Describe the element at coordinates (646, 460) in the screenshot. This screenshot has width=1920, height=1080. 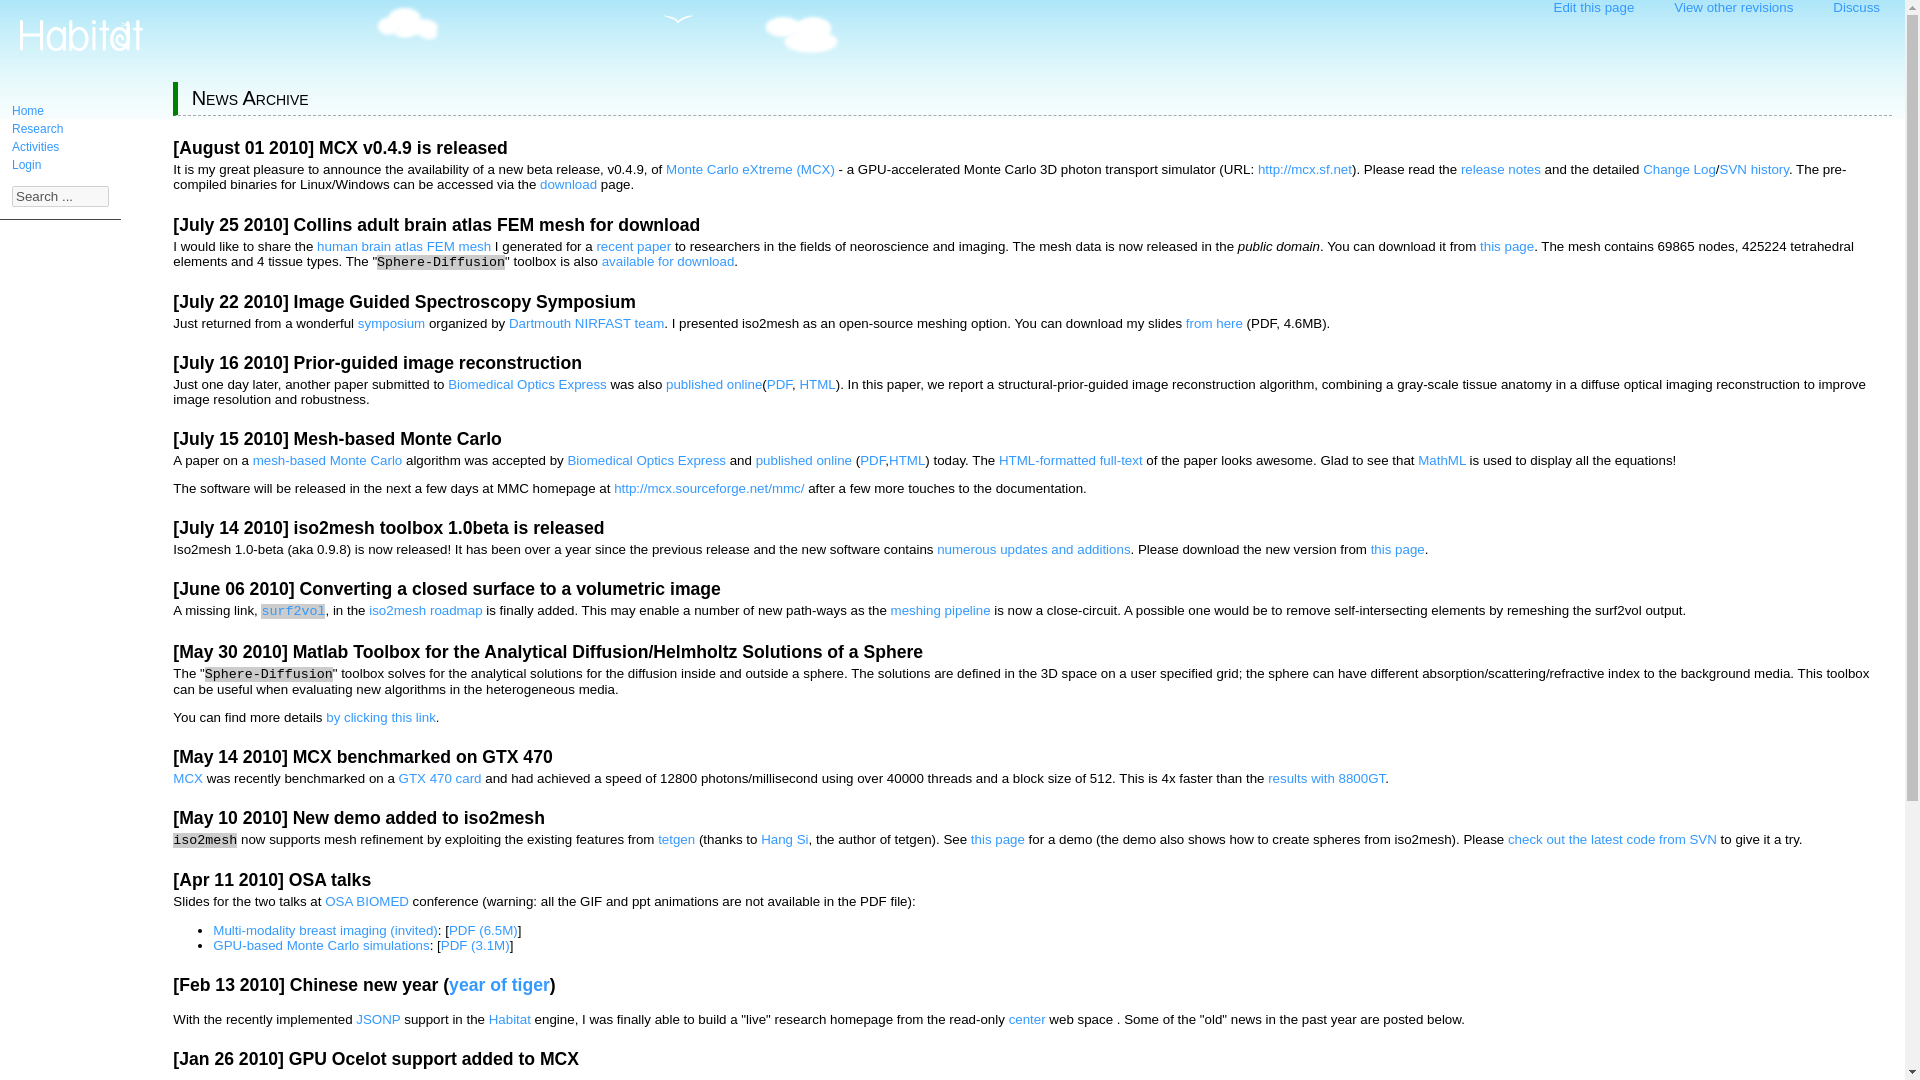
I see `Biomedical Optics Express` at that location.